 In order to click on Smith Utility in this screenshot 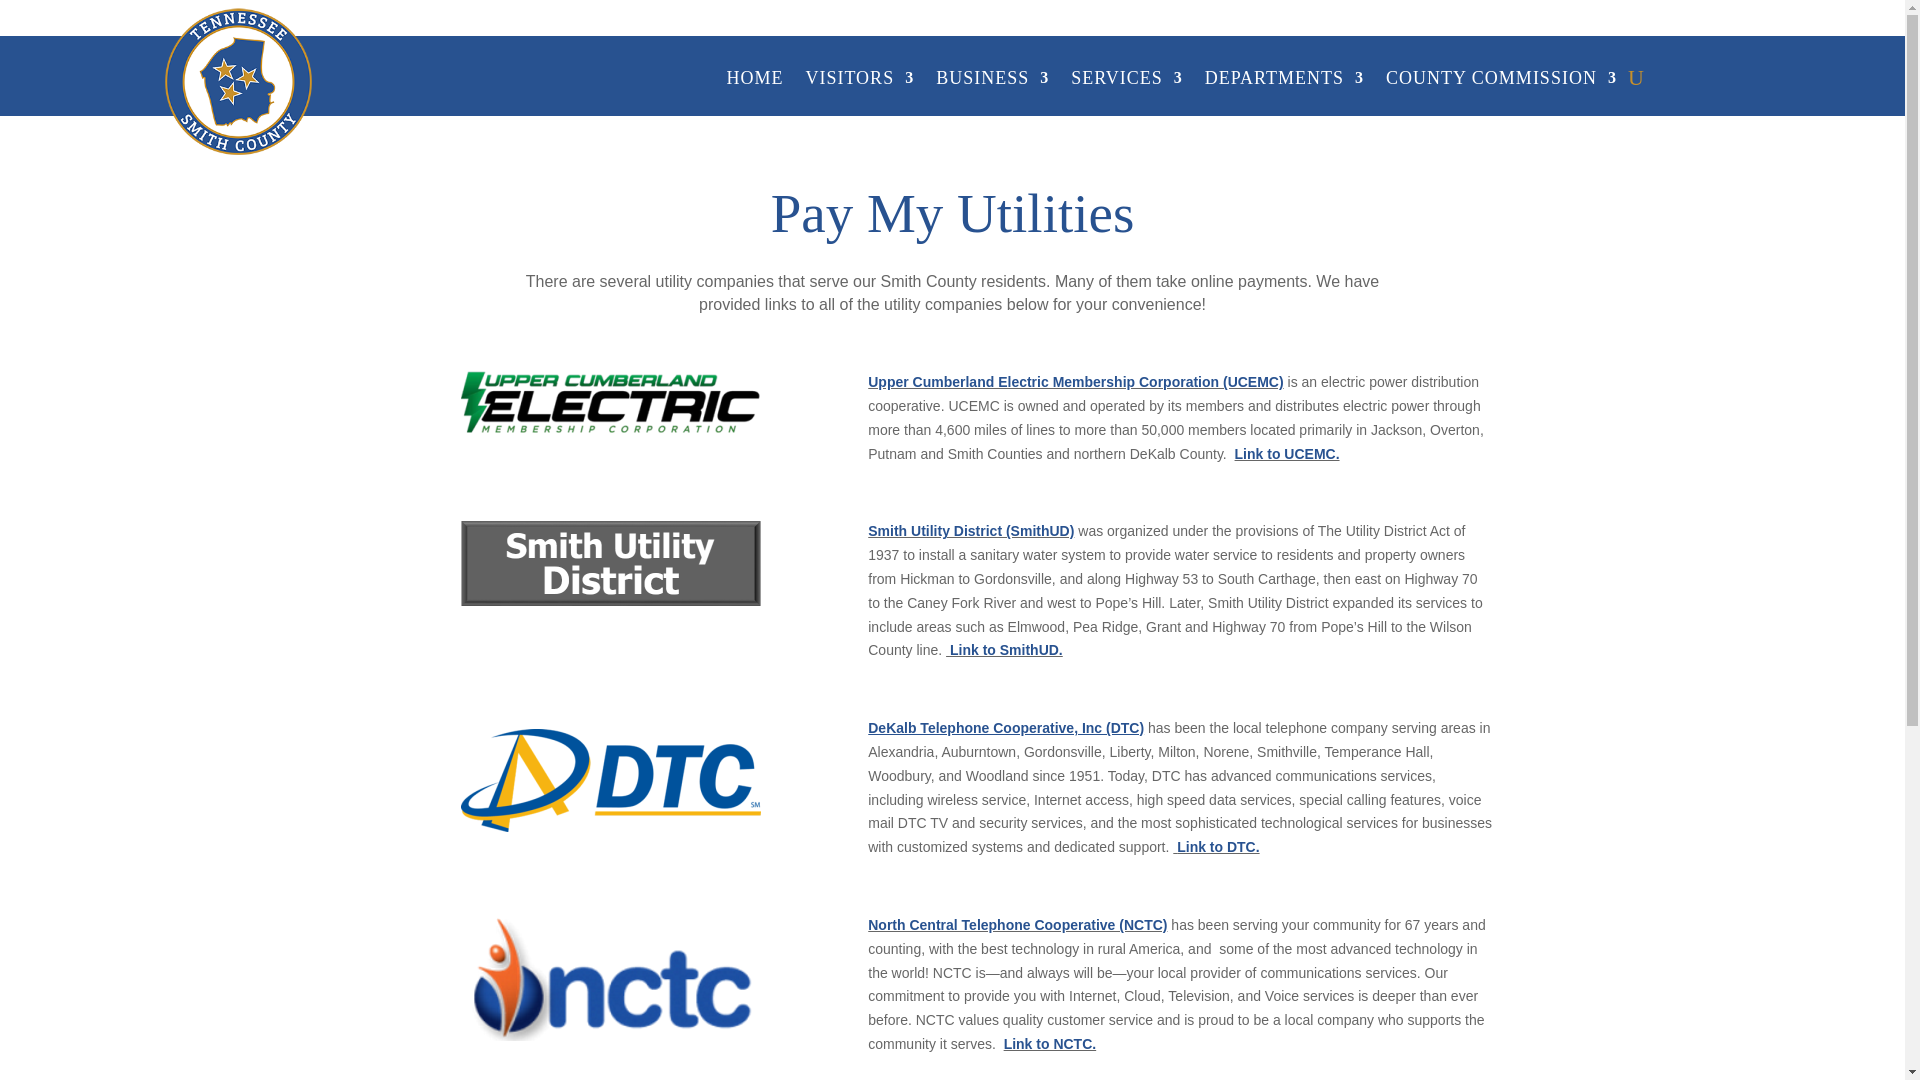, I will do `click(610, 562)`.